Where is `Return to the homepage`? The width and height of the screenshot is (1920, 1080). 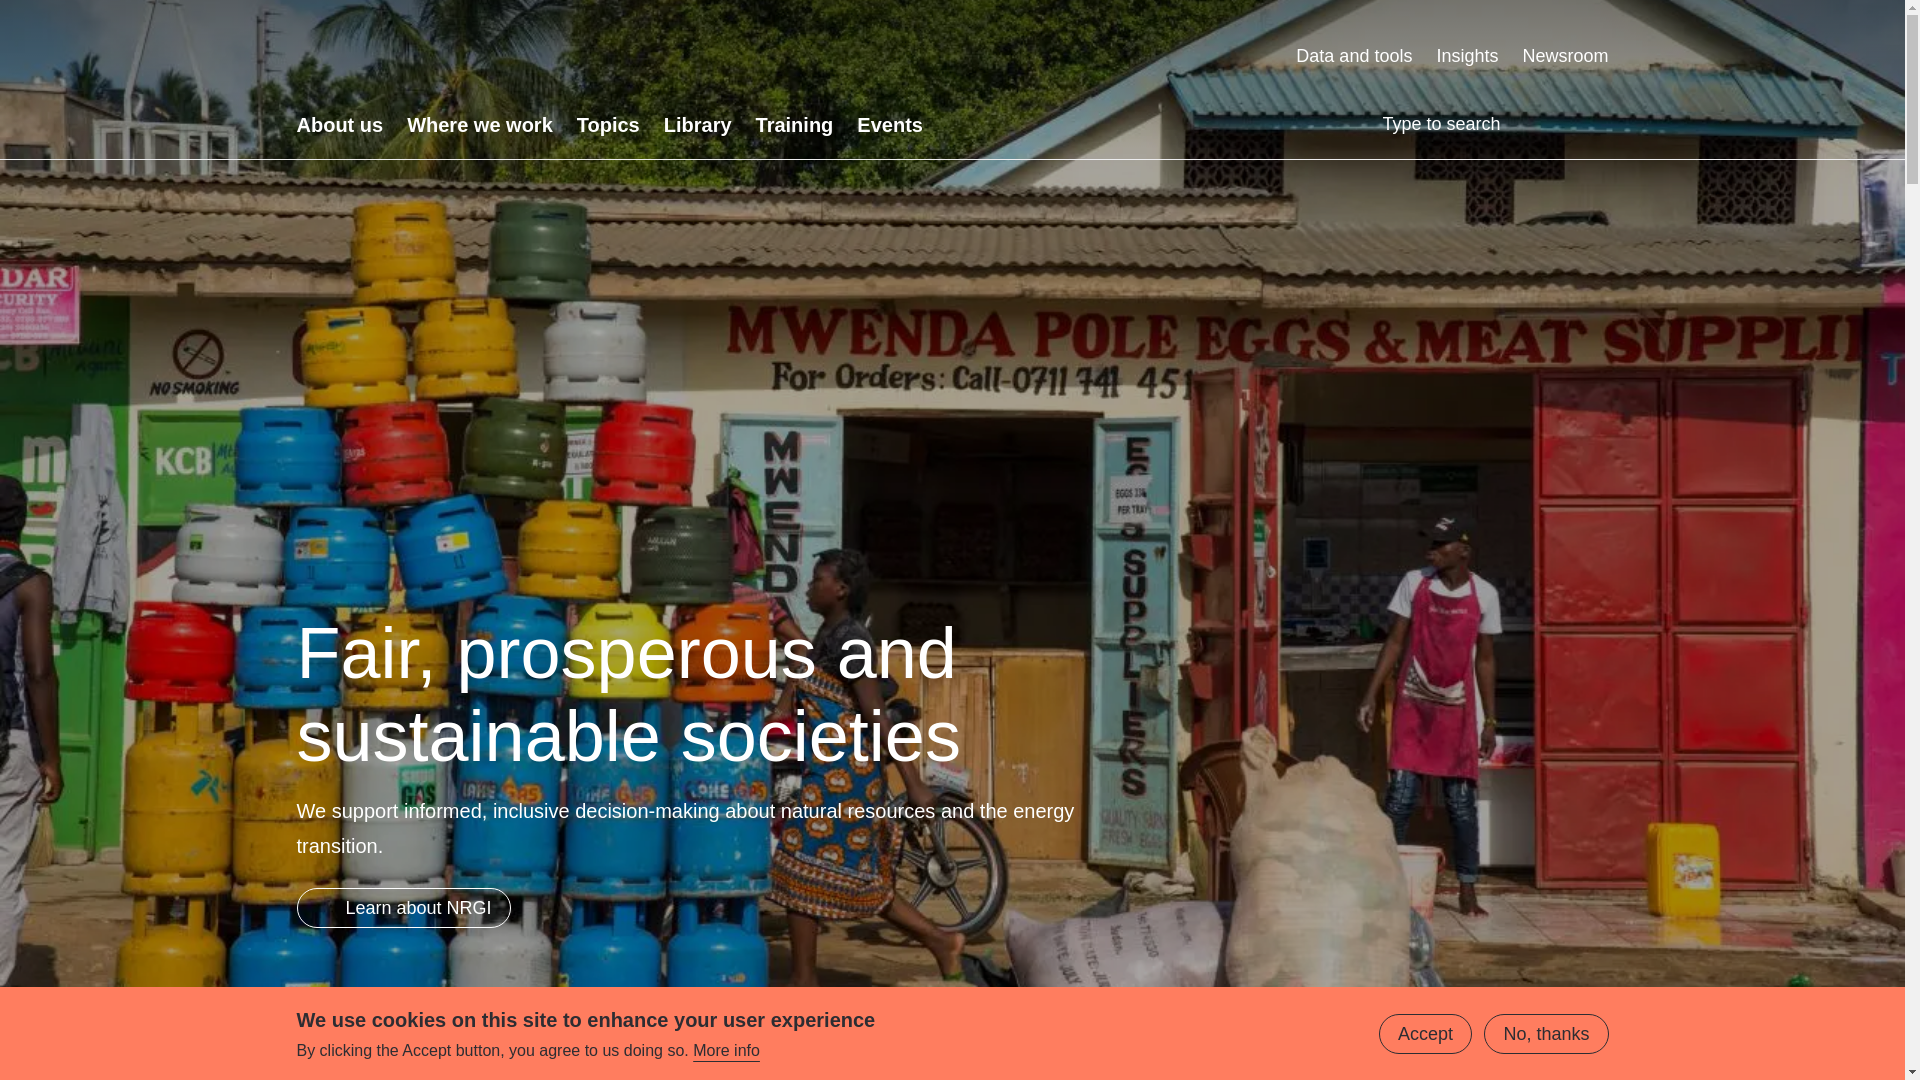 Return to the homepage is located at coordinates (486, 56).